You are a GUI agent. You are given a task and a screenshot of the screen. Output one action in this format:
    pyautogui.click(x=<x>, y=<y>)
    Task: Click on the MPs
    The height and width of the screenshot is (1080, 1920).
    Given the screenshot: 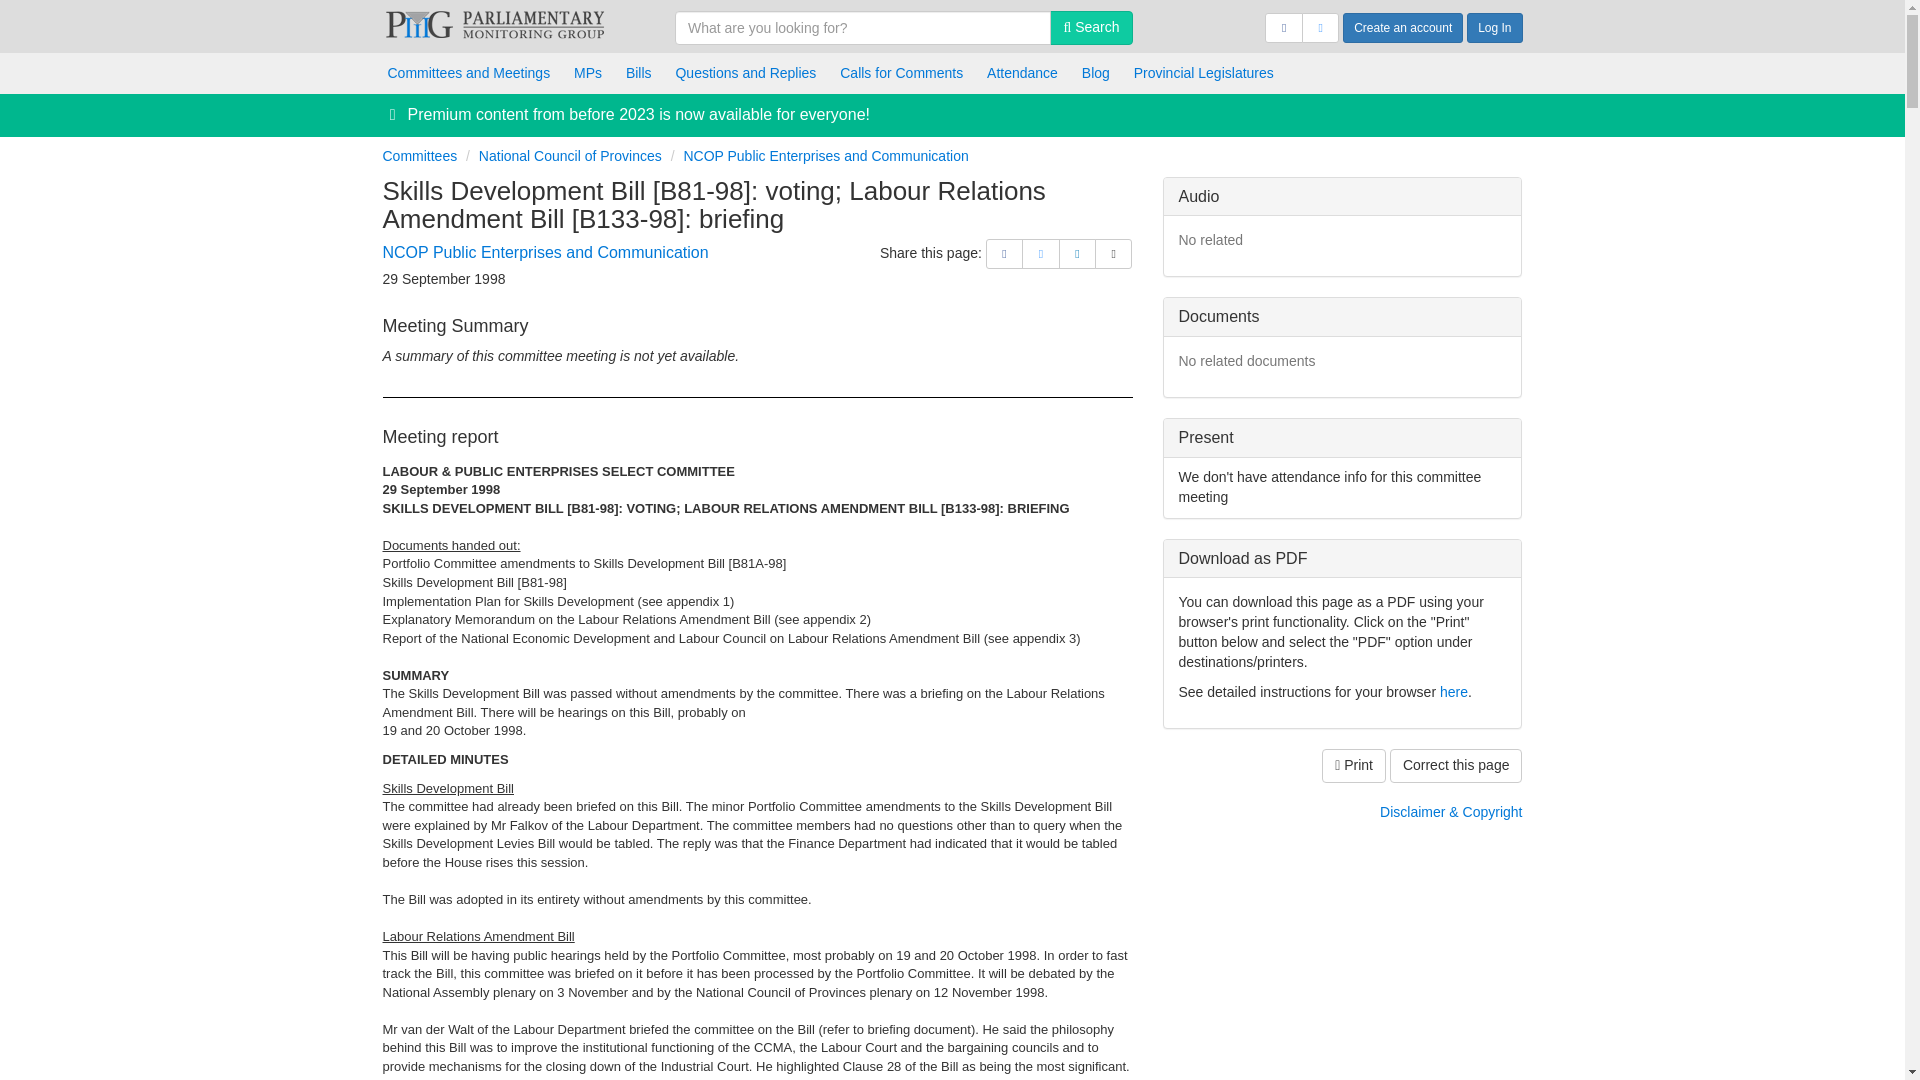 What is the action you would take?
    pyautogui.click(x=588, y=72)
    